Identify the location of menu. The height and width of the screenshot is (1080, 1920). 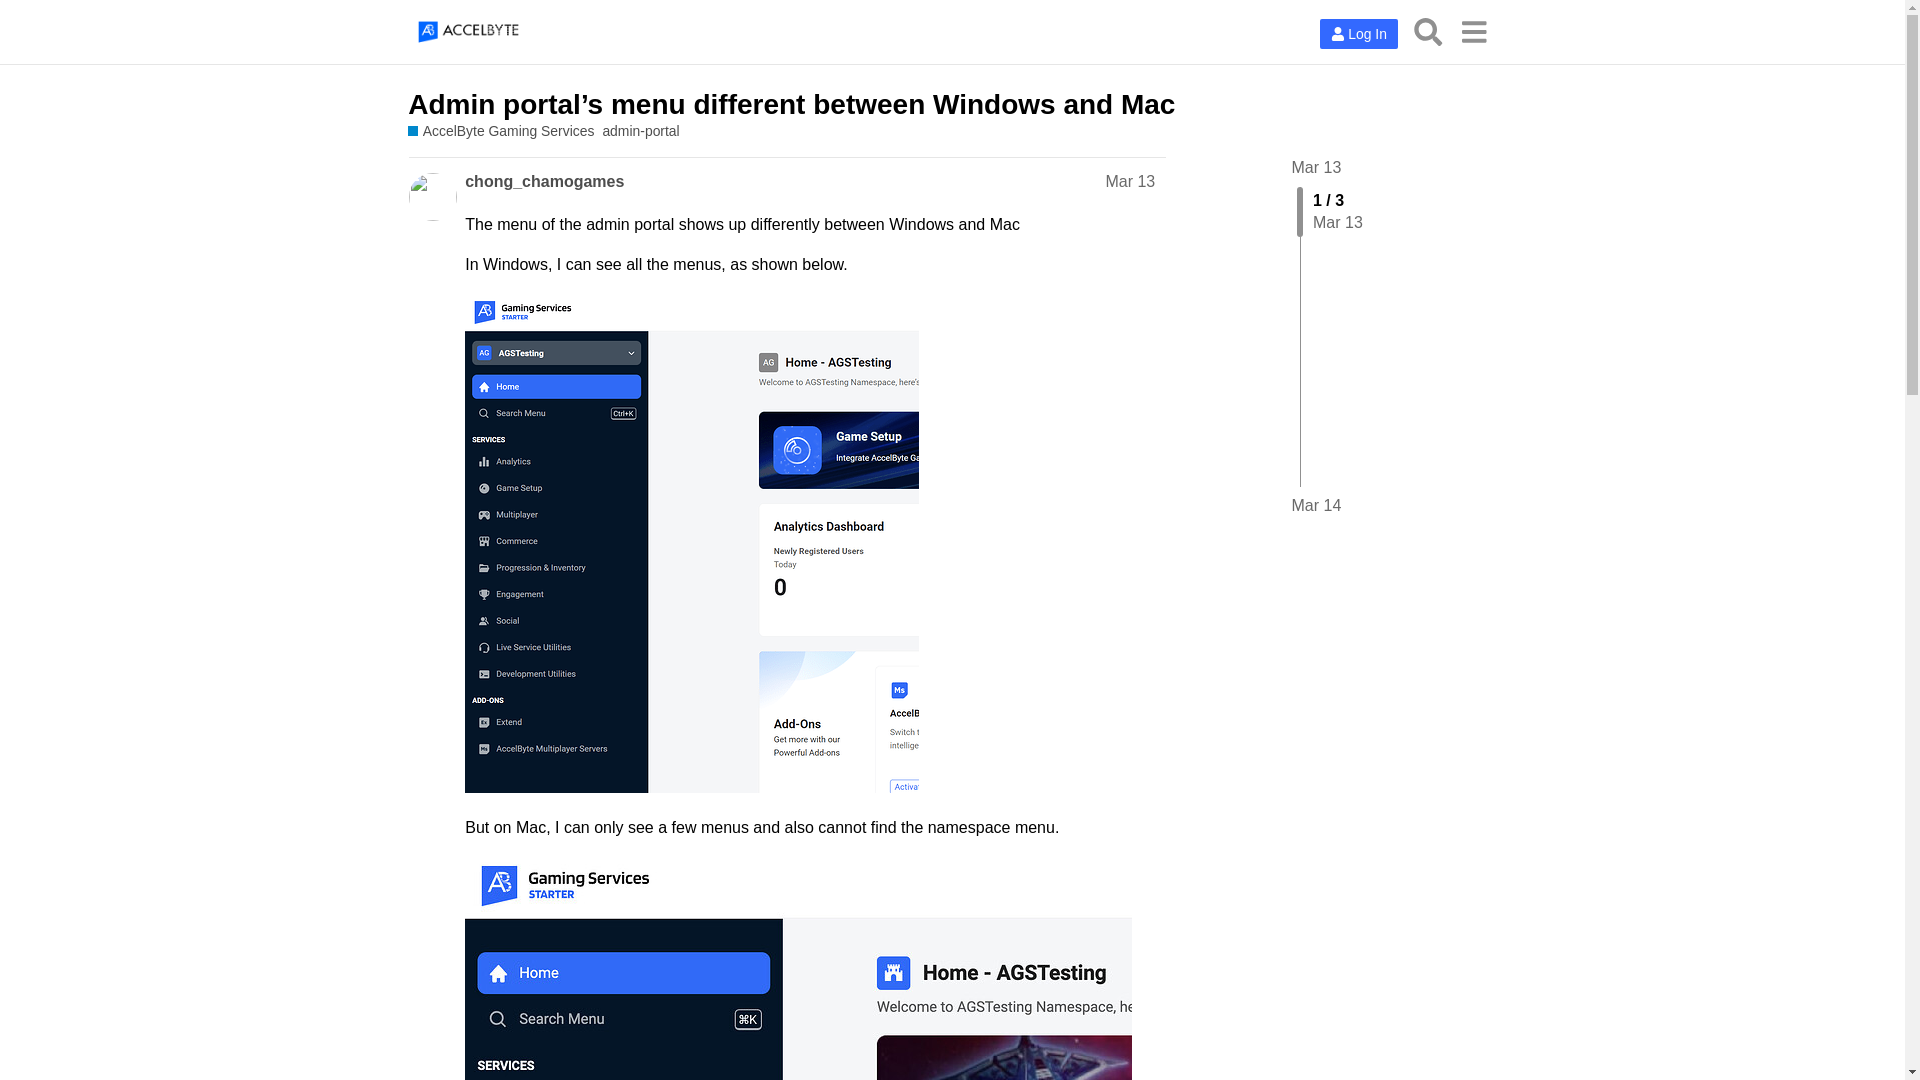
(1473, 31).